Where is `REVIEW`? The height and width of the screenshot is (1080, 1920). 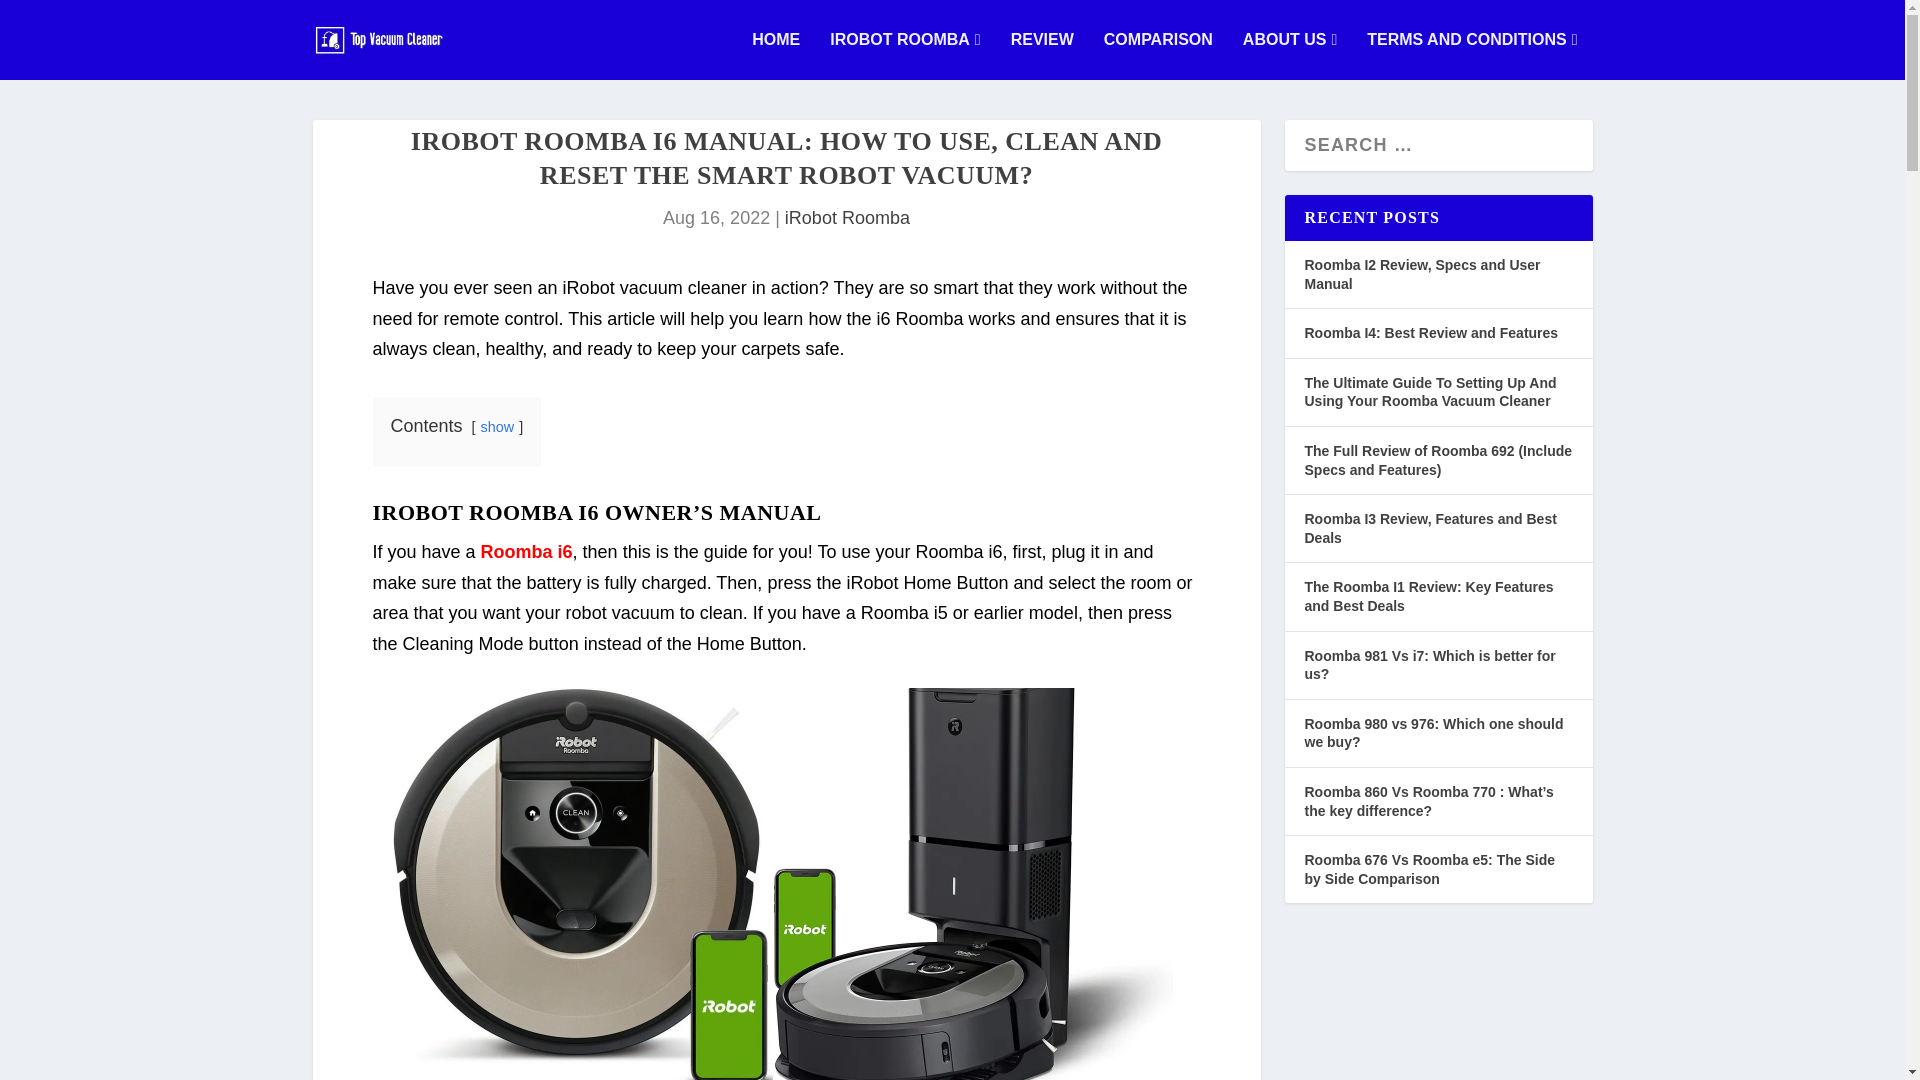
REVIEW is located at coordinates (1042, 56).